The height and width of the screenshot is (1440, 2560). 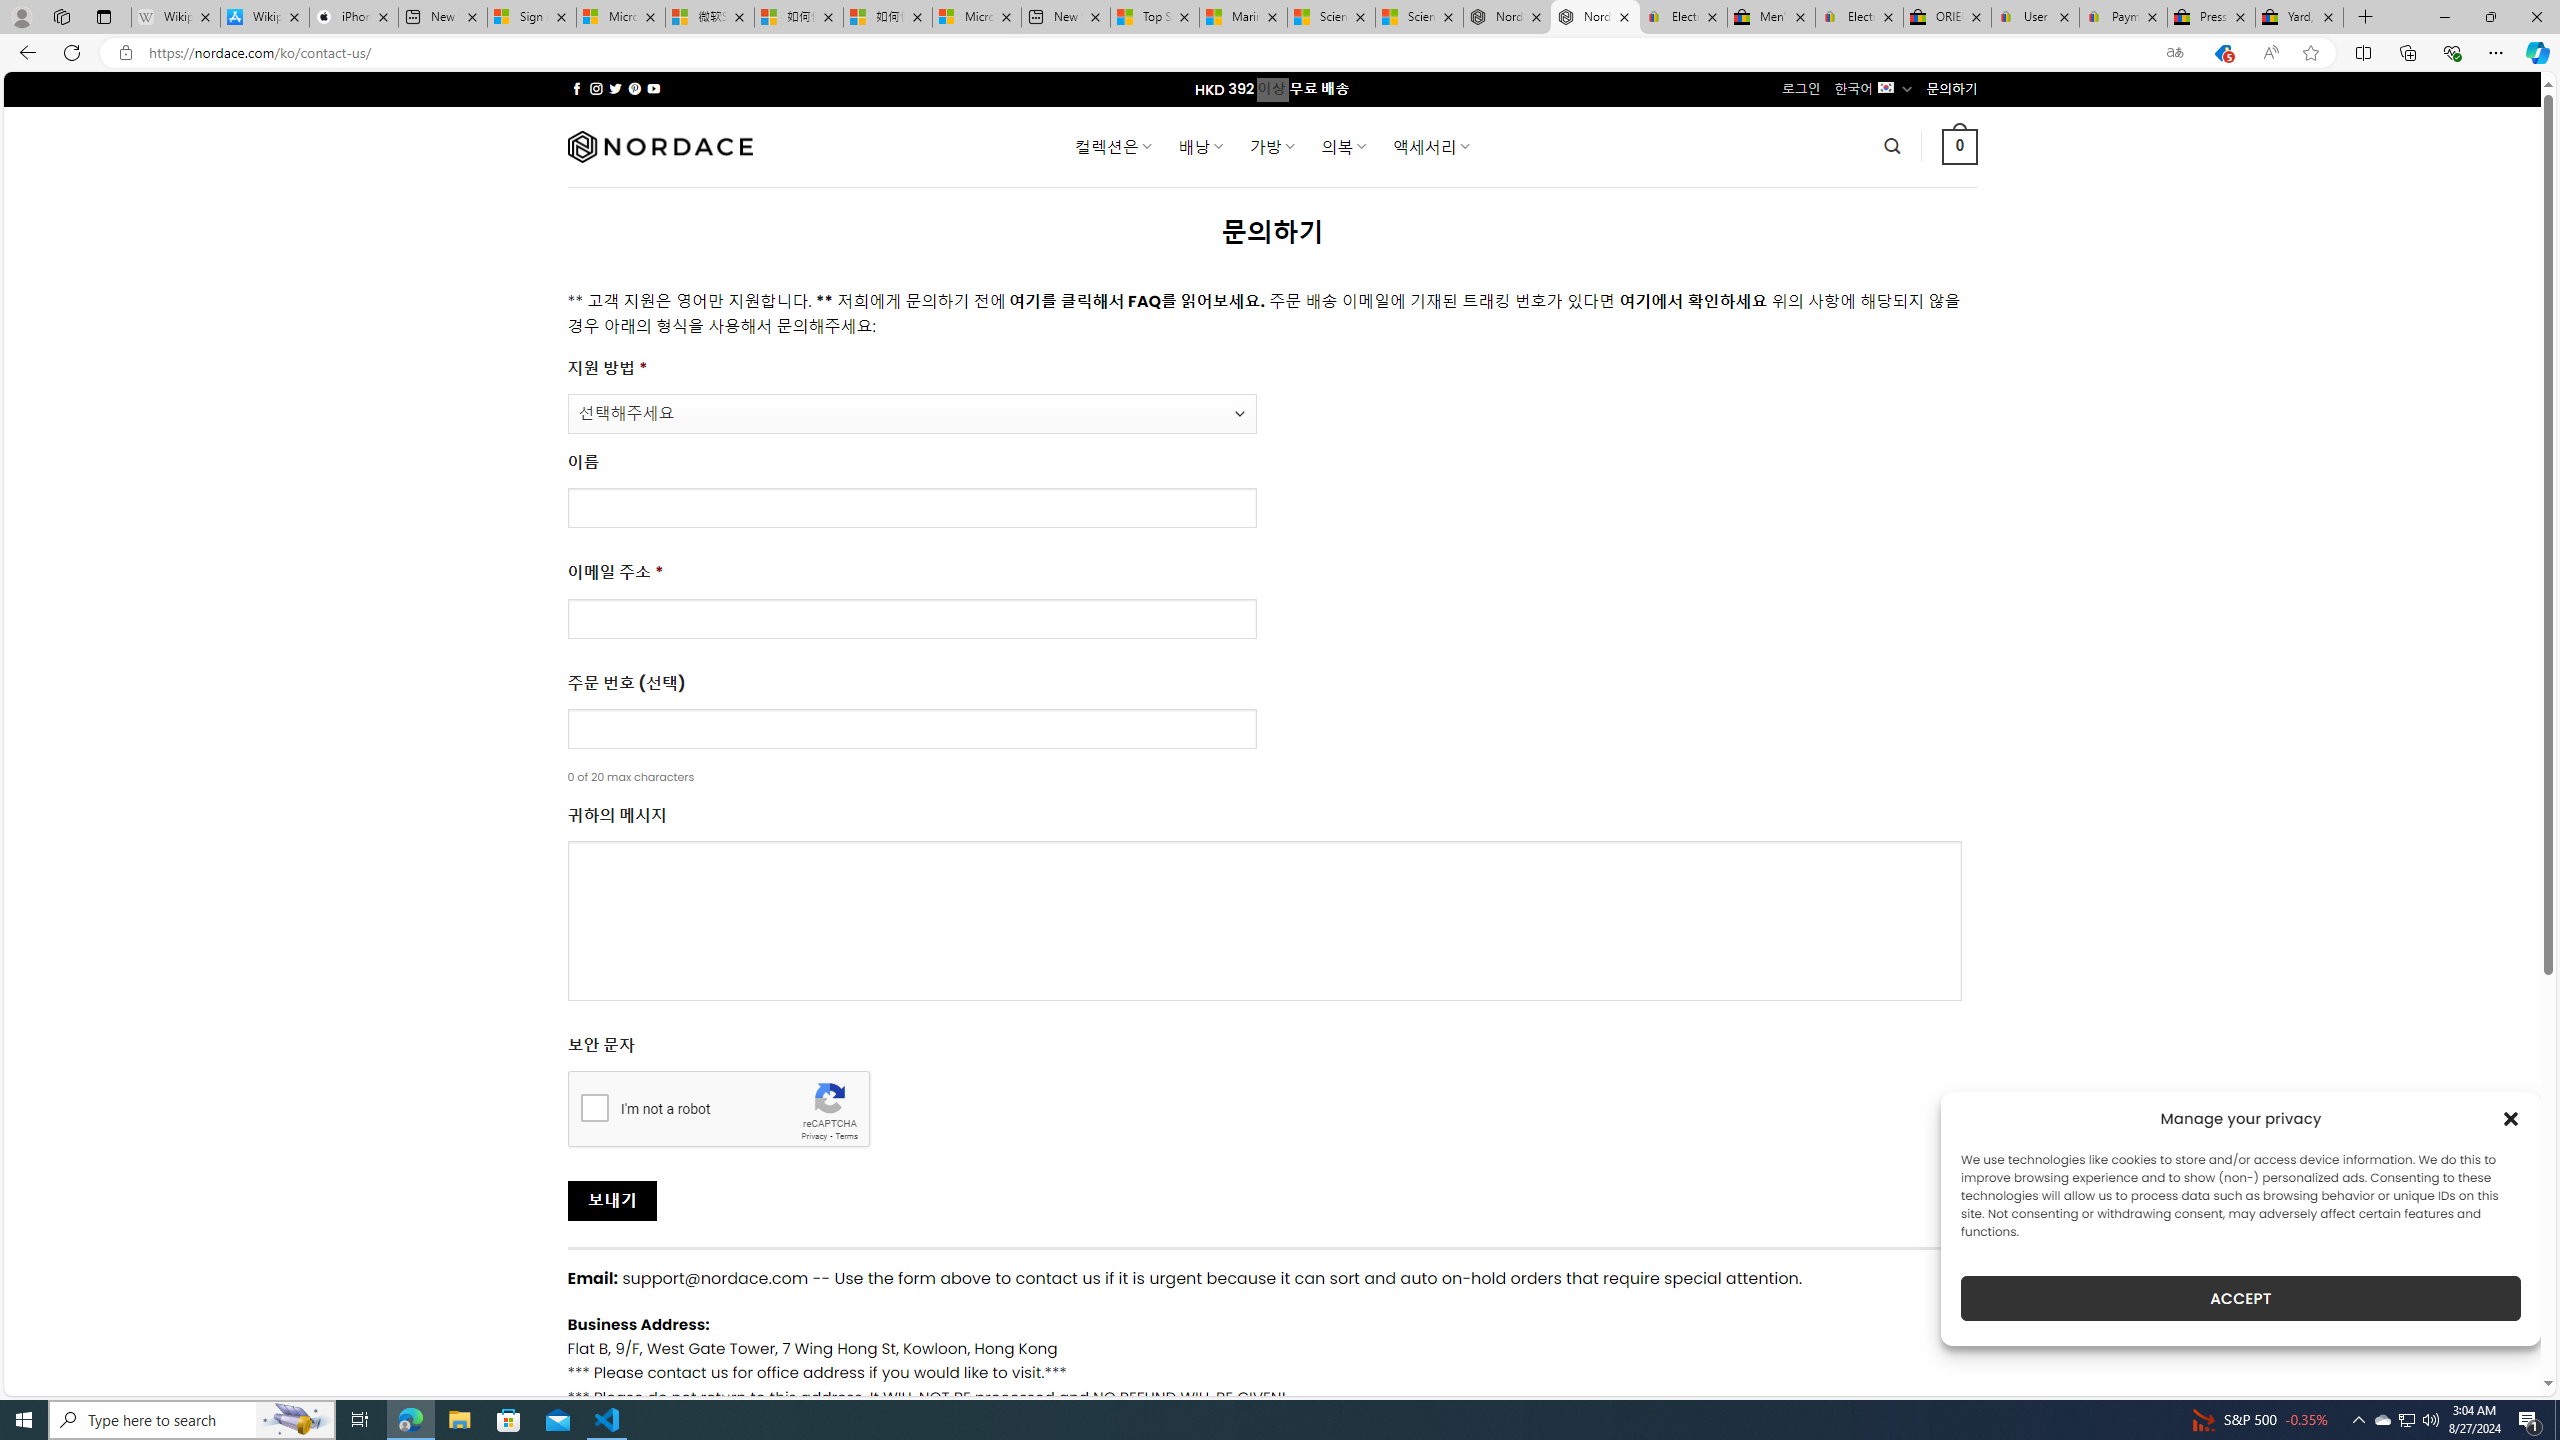 What do you see at coordinates (595, 1106) in the screenshot?
I see `I'm not a robot` at bounding box center [595, 1106].